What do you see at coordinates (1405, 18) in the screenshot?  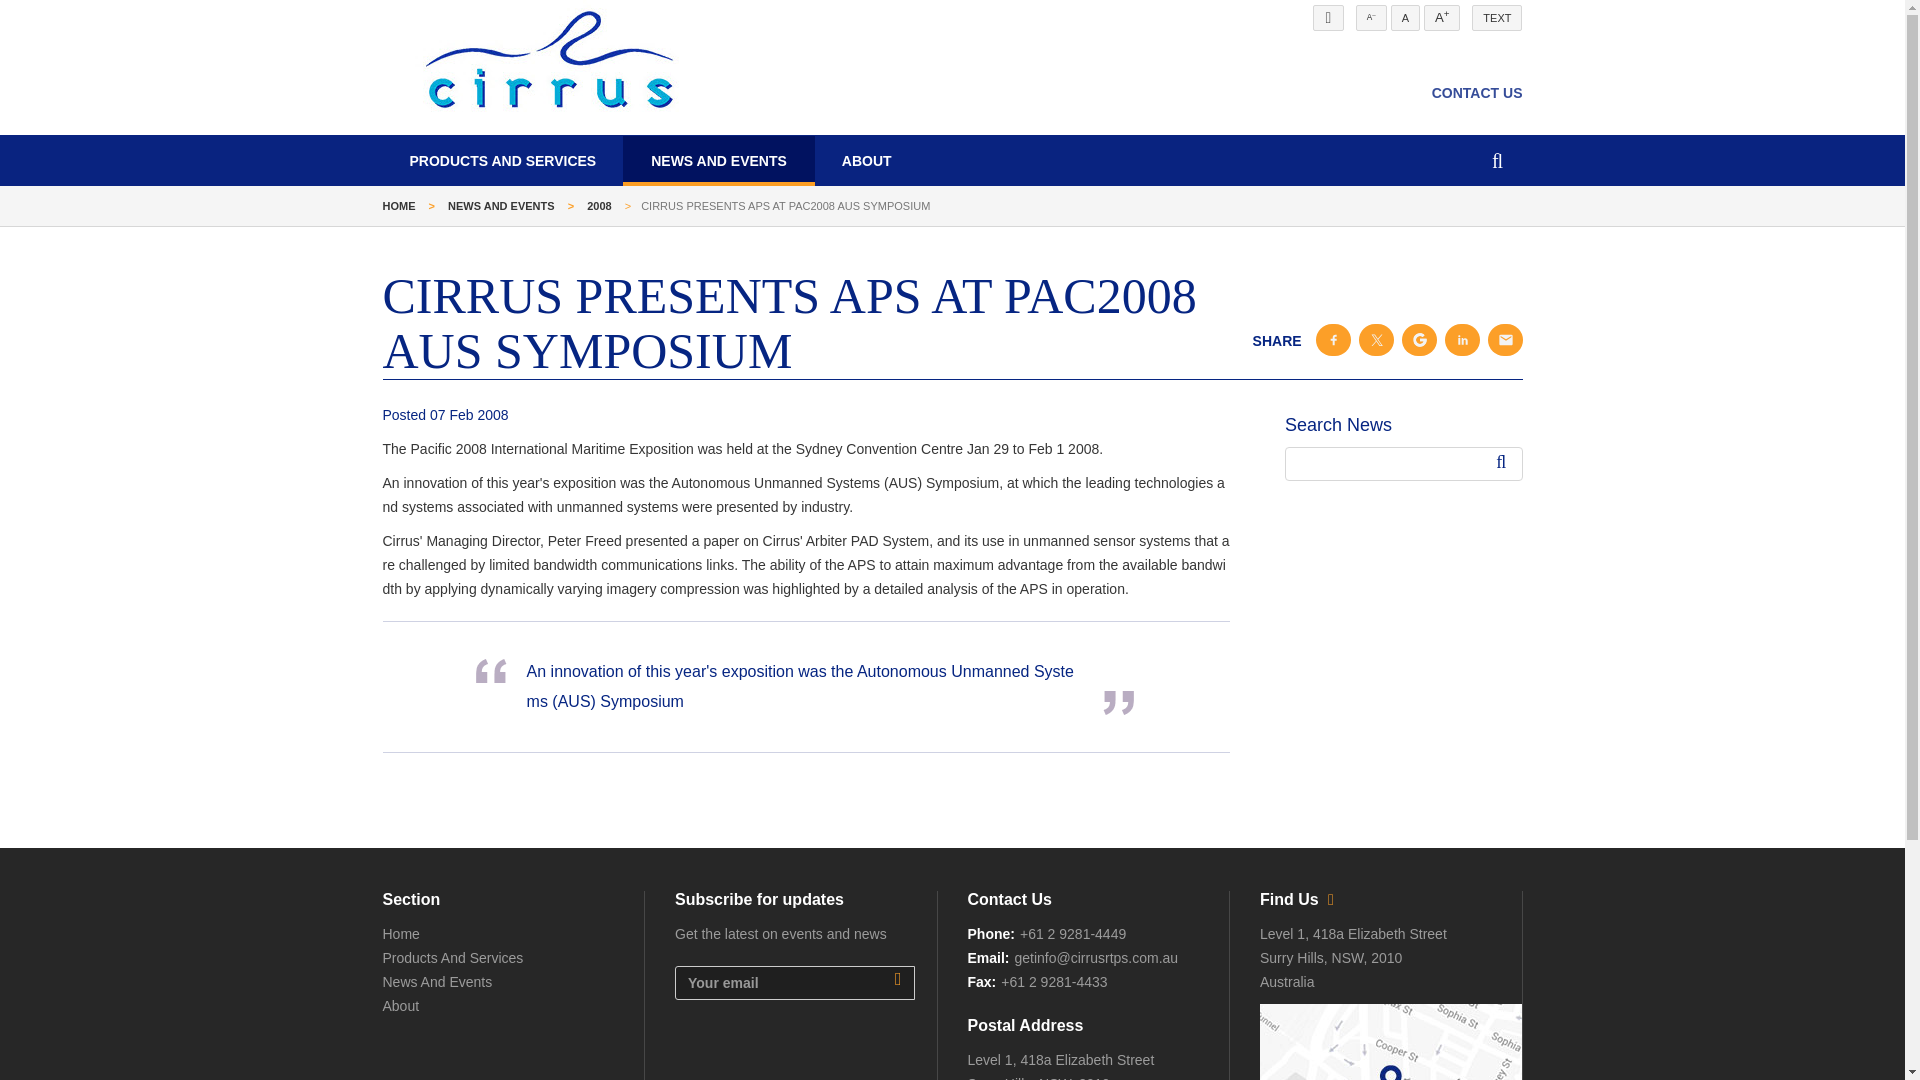 I see `A` at bounding box center [1405, 18].